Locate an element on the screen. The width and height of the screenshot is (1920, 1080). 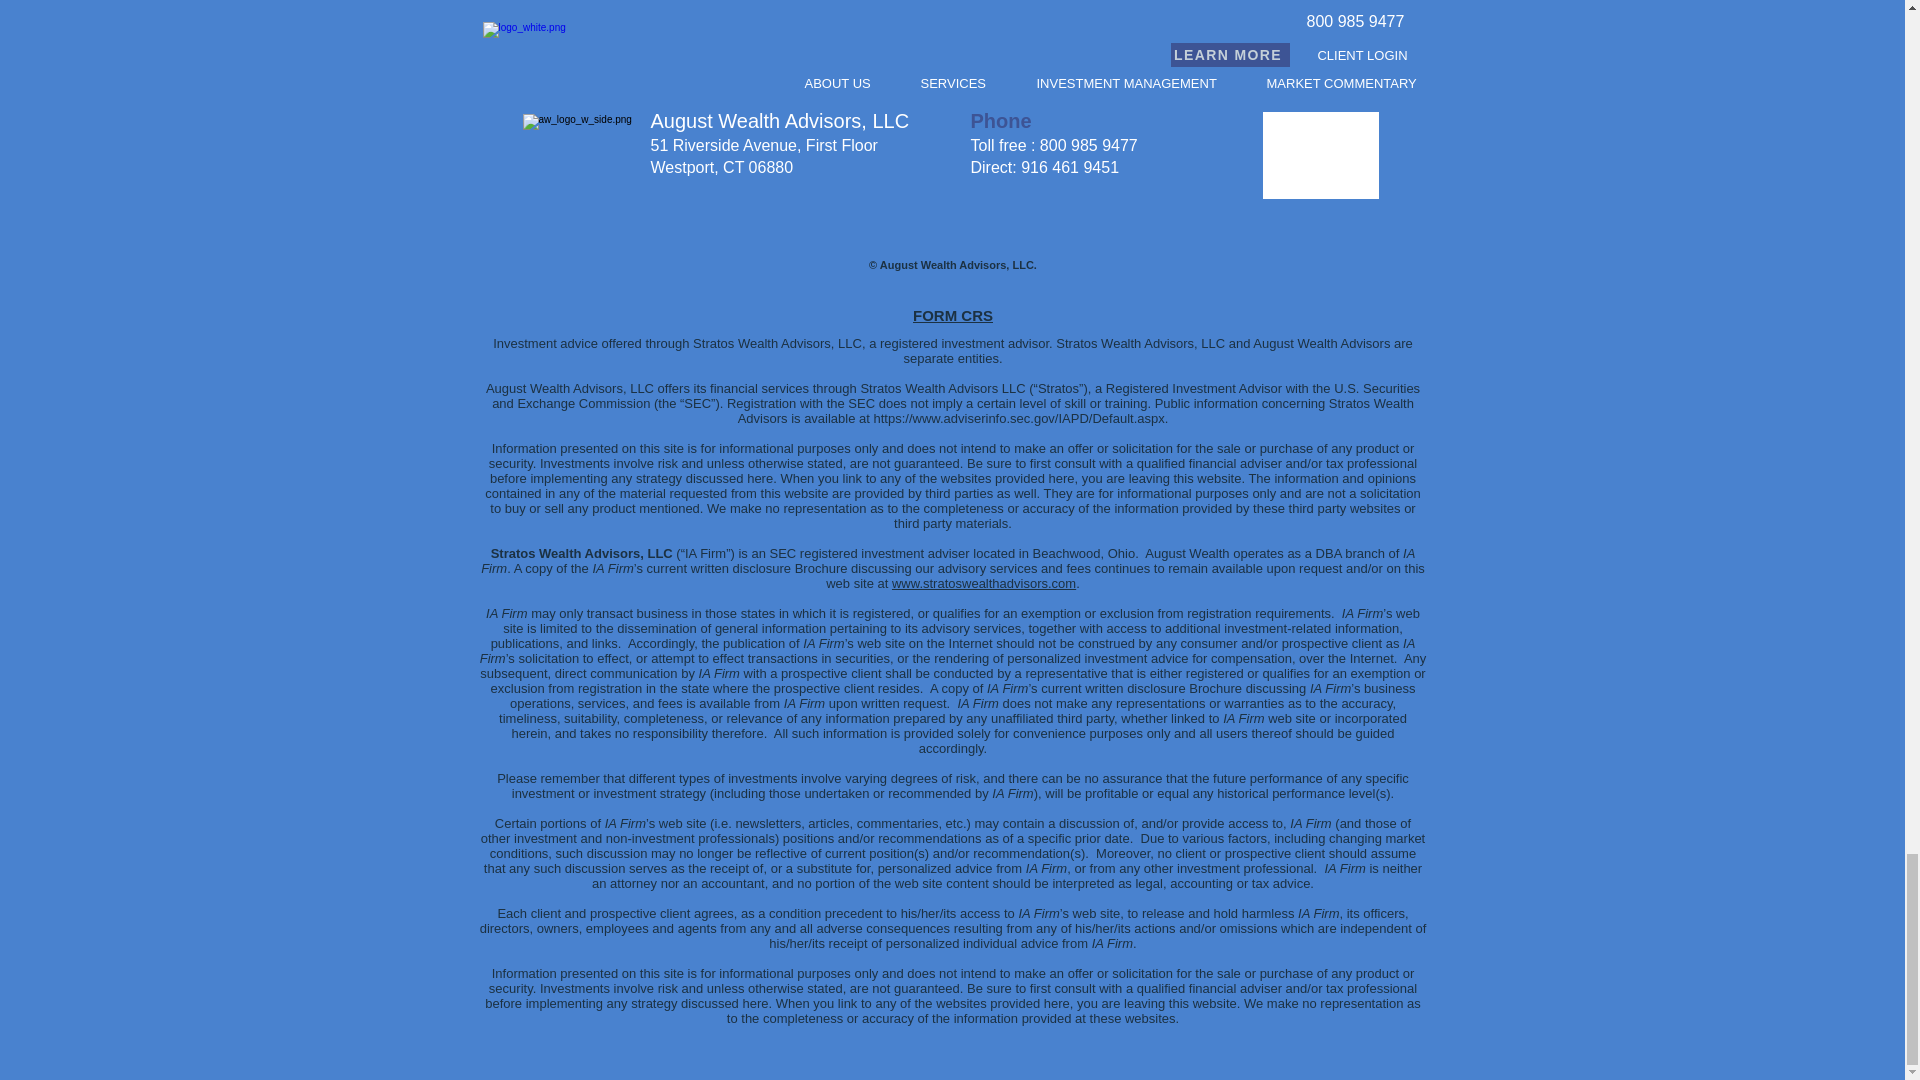
www.stratoswealthadvisors.com is located at coordinates (984, 582).